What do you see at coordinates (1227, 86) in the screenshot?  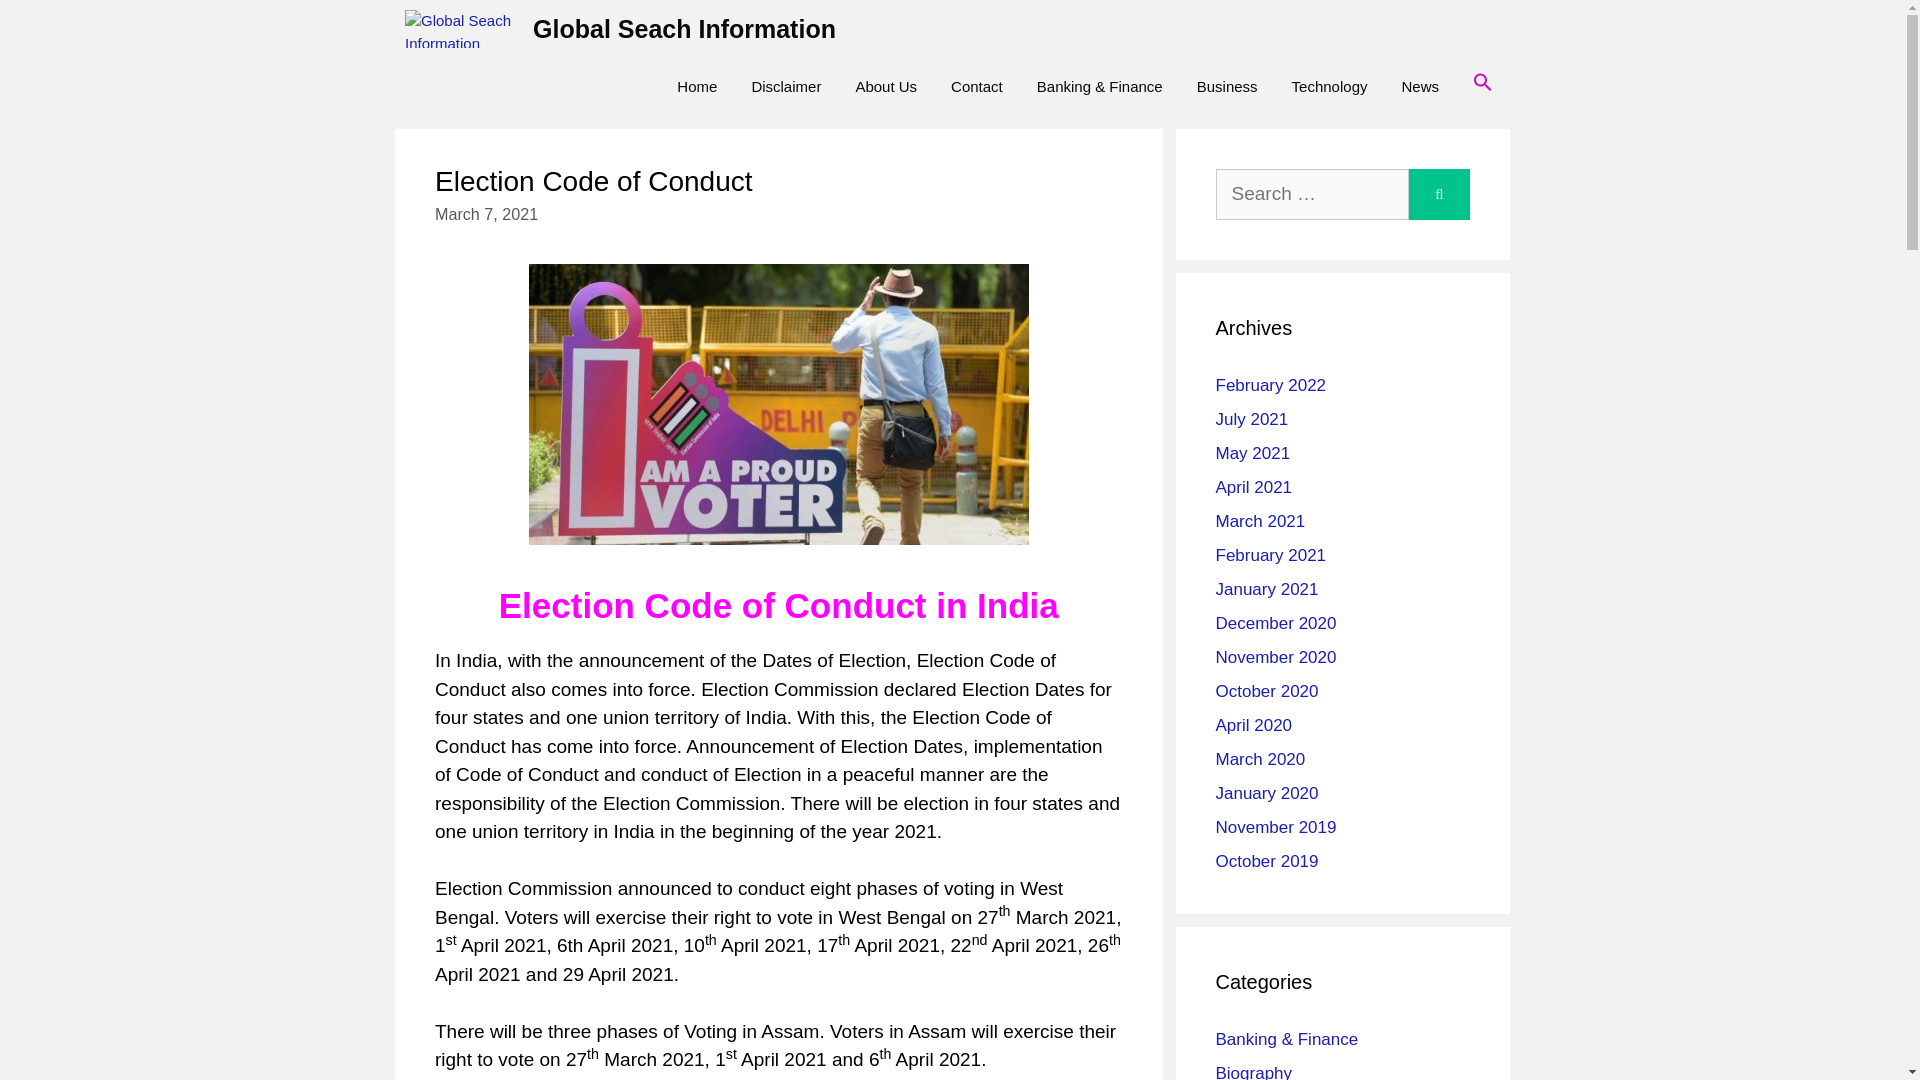 I see `Business` at bounding box center [1227, 86].